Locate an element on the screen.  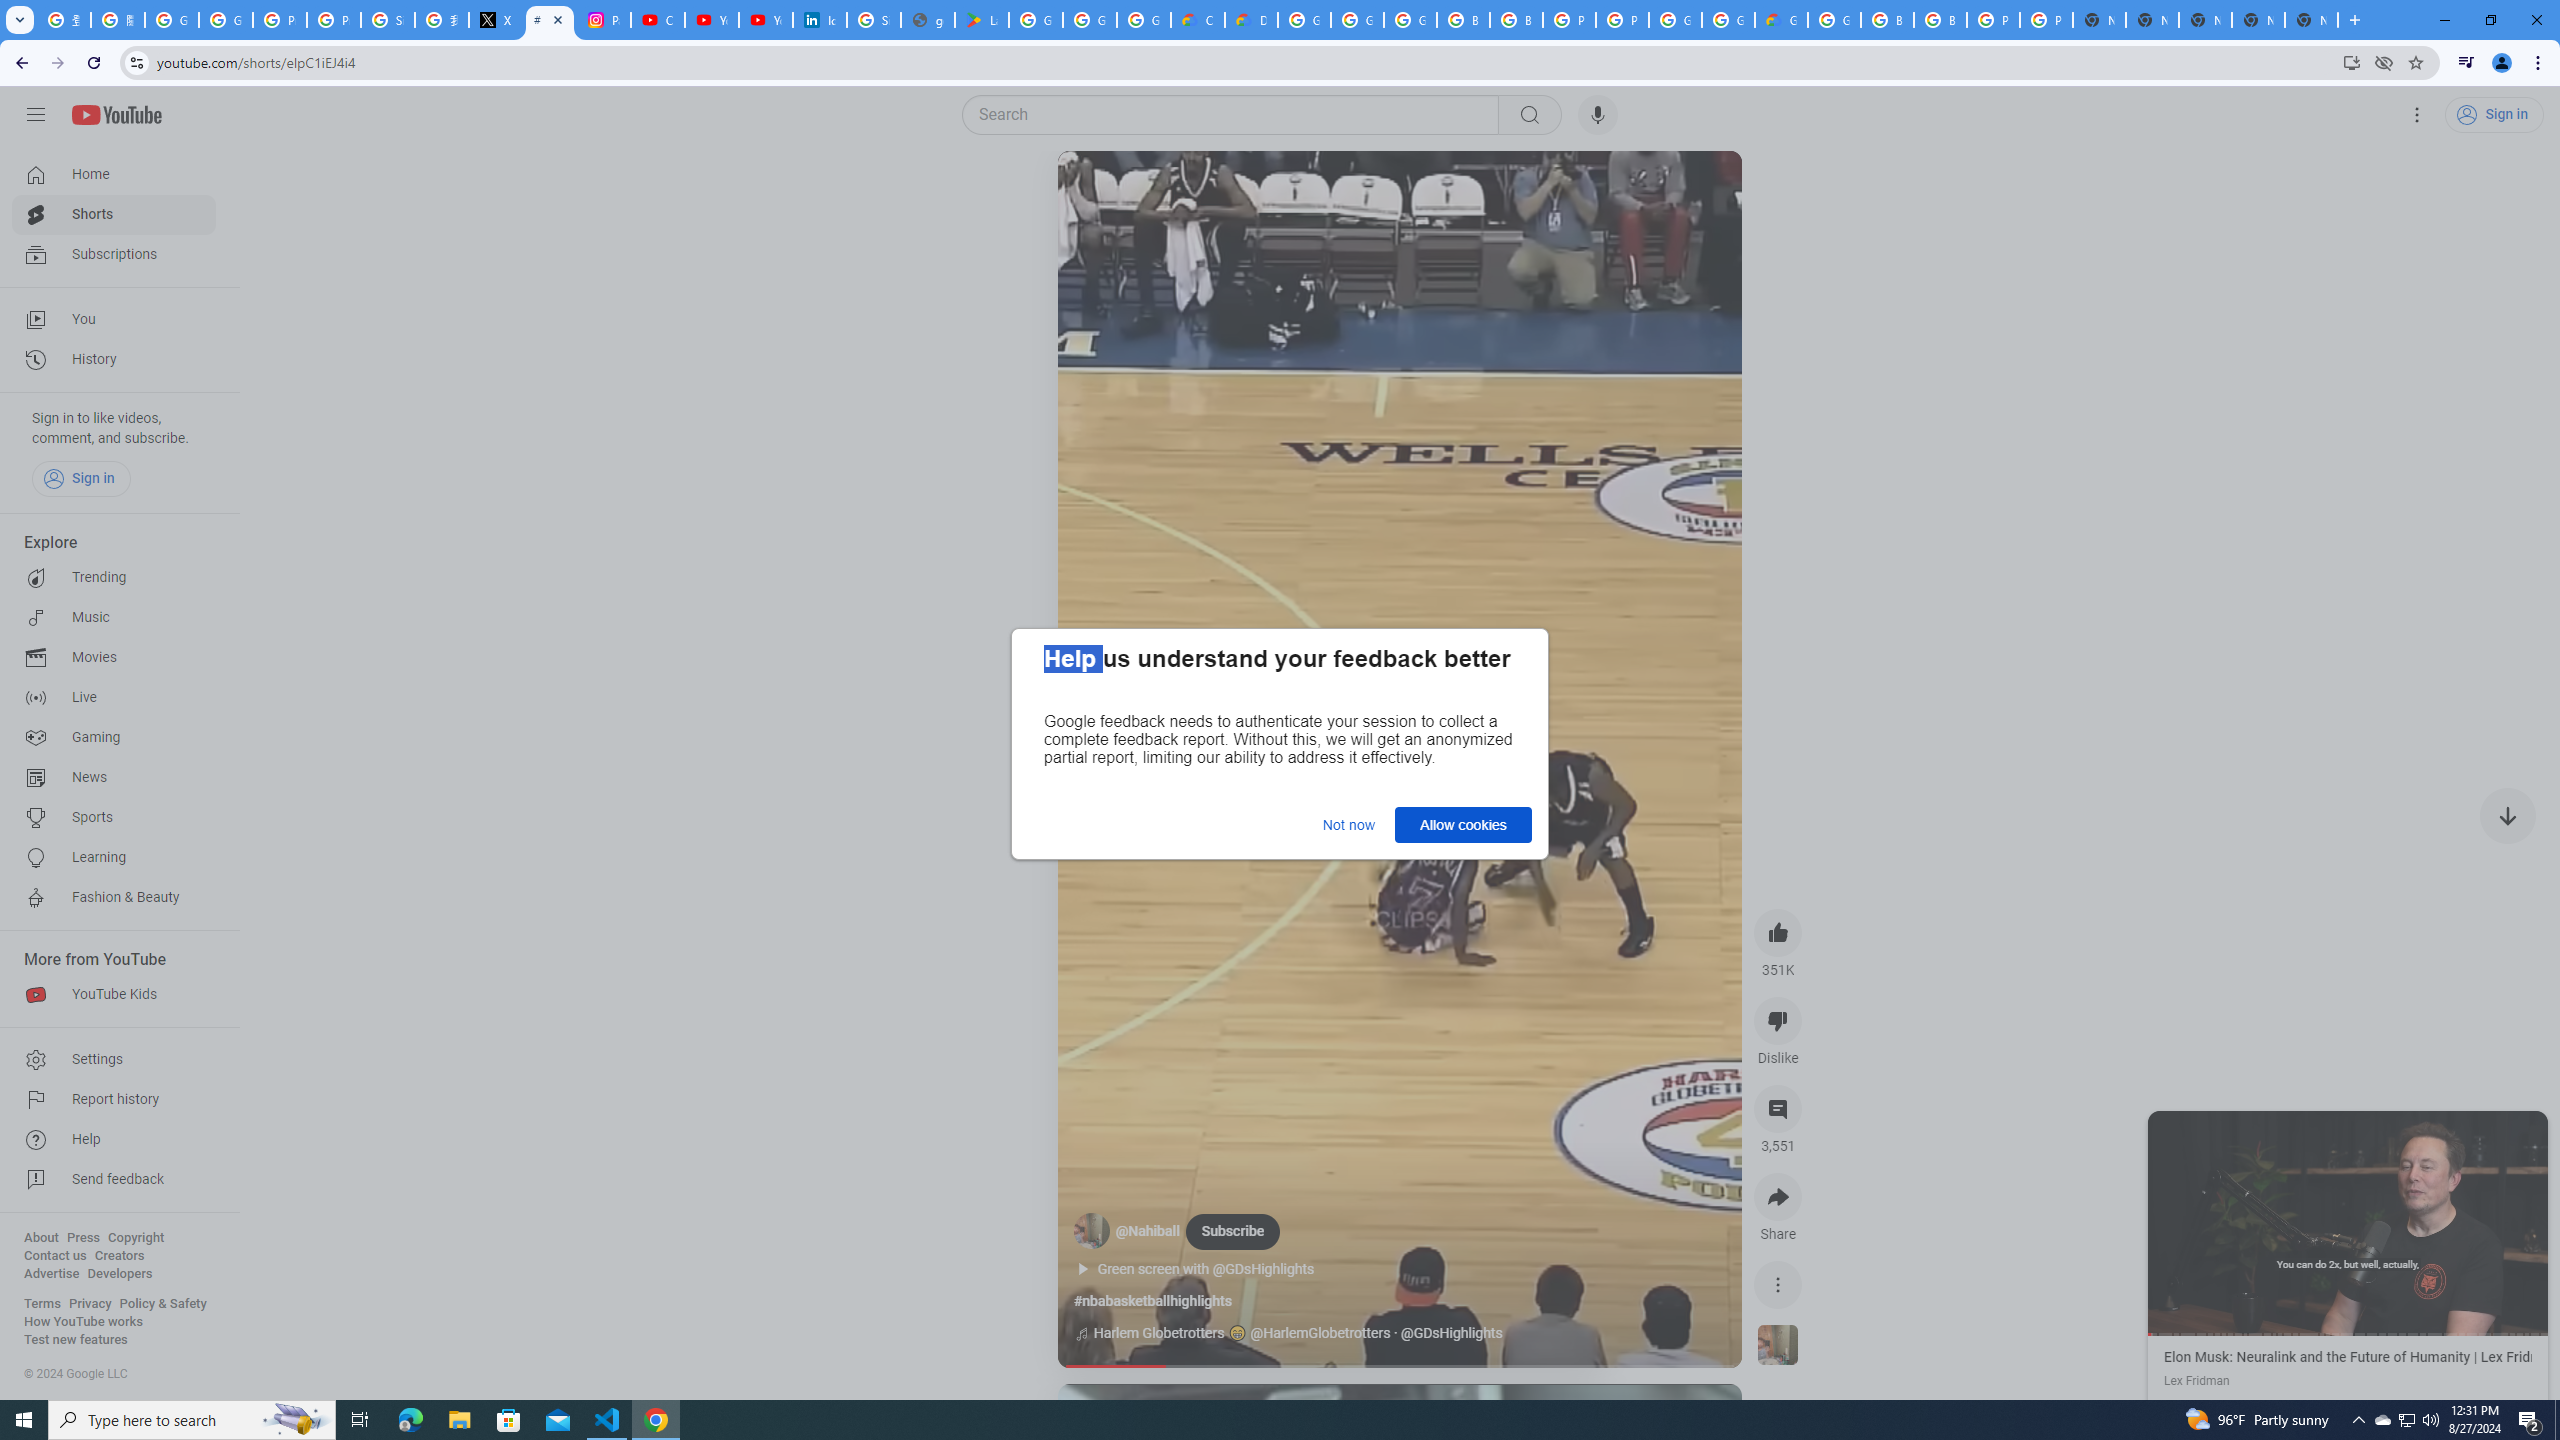
Share is located at coordinates (1778, 1197).